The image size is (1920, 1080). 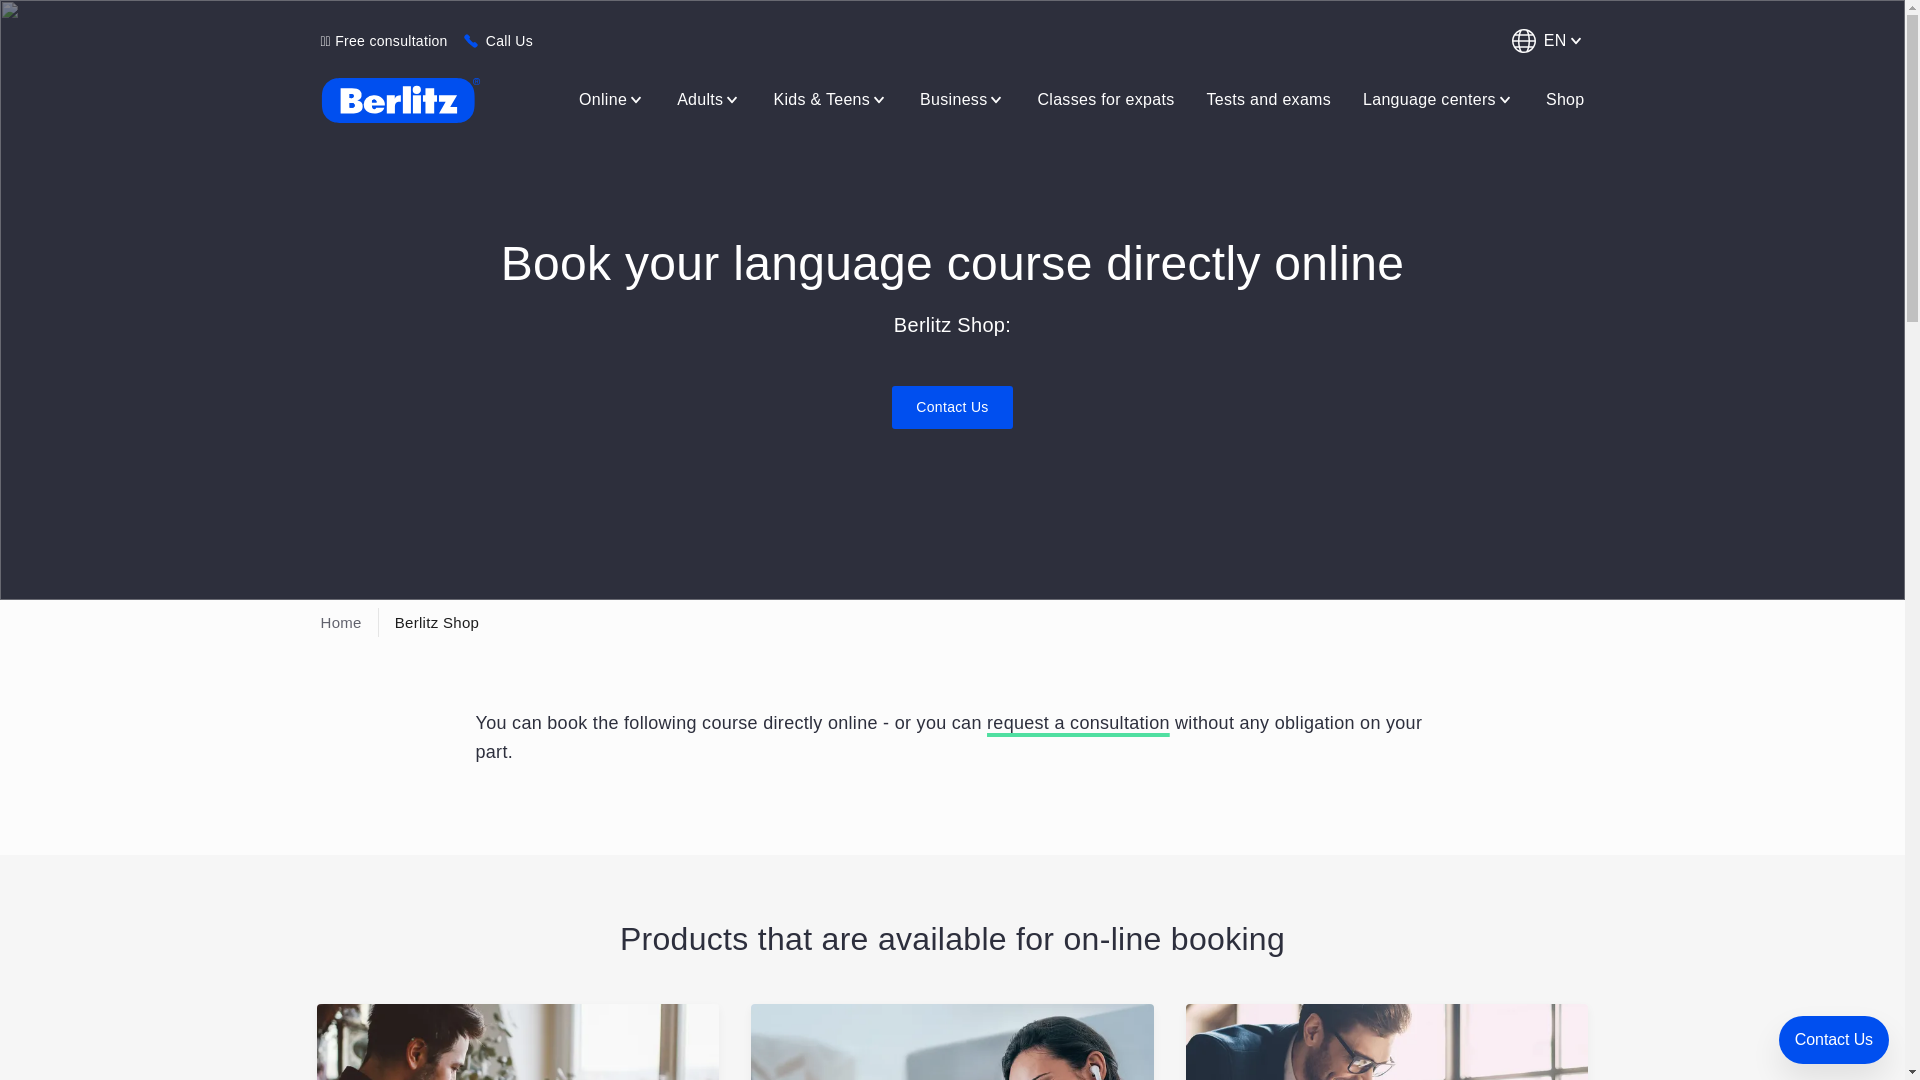 I want to click on Tests and exams, so click(x=1268, y=99).